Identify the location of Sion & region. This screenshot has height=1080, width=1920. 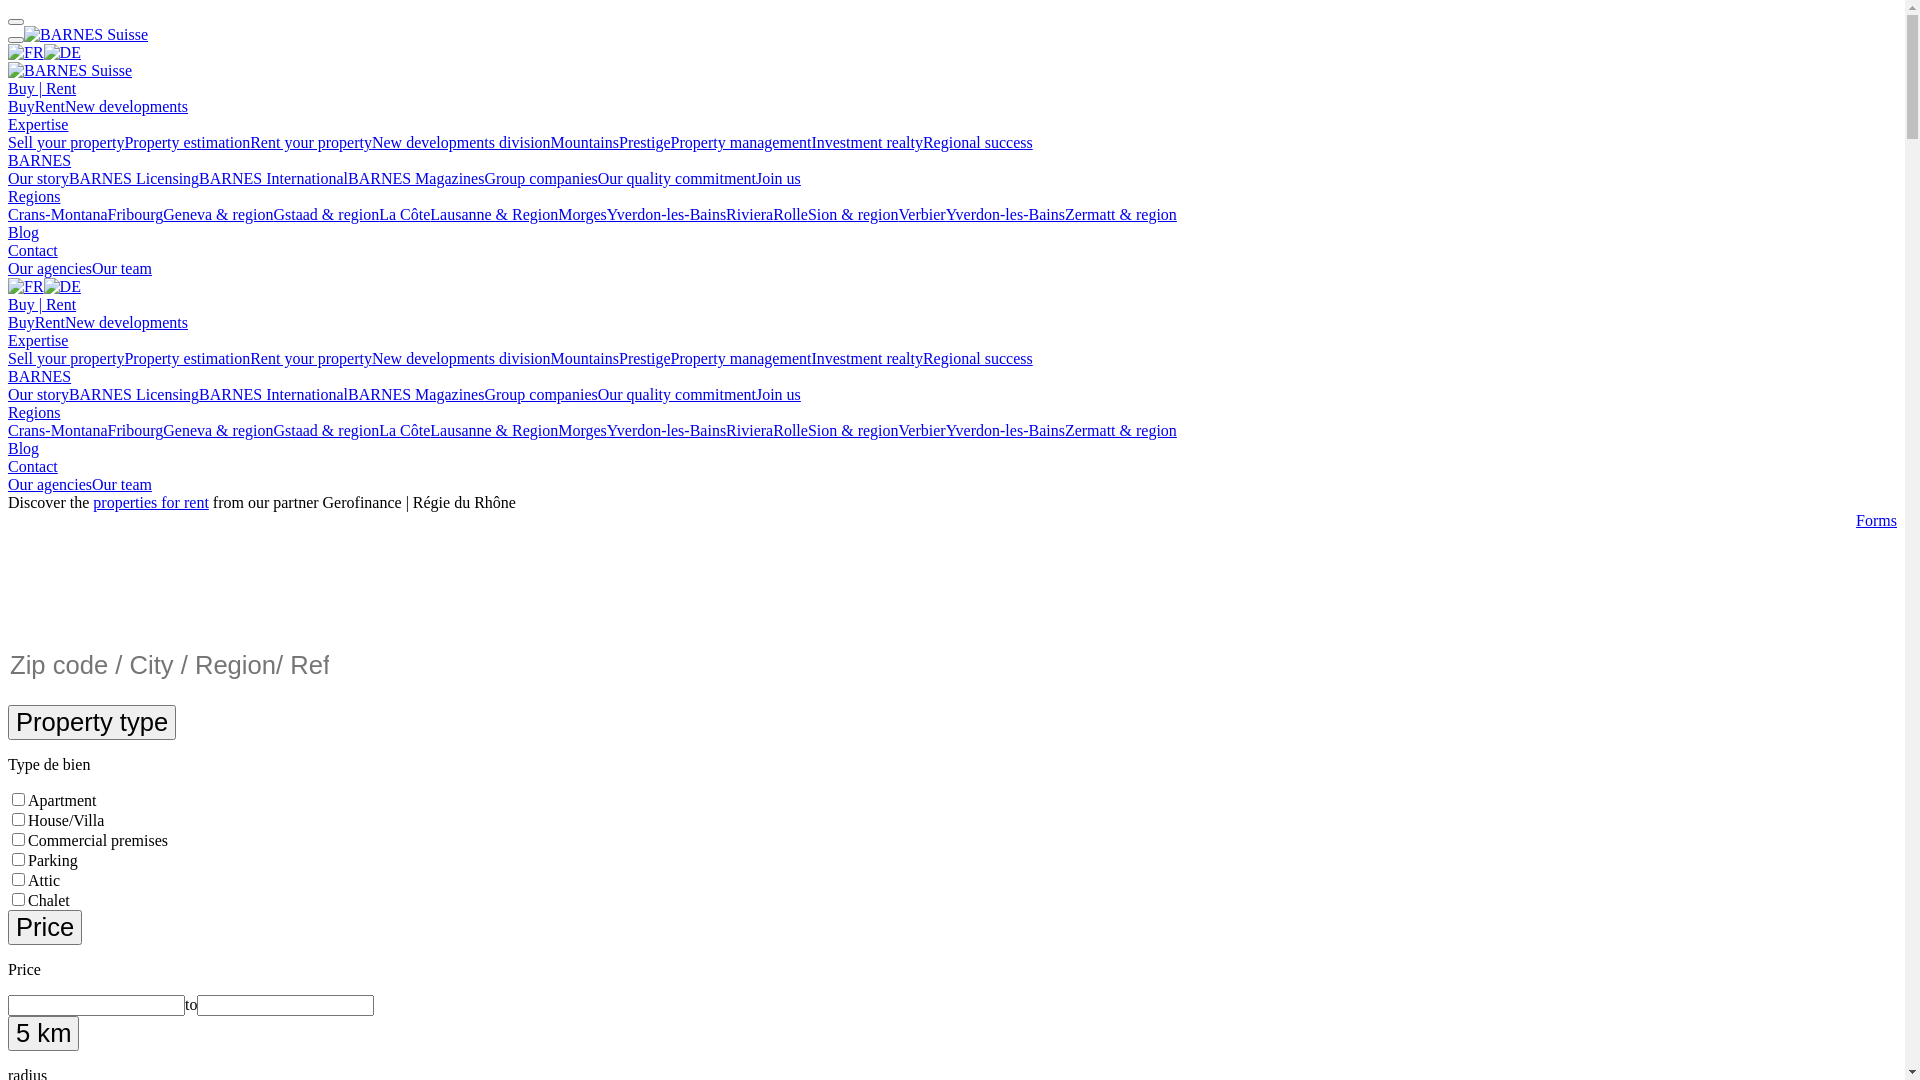
(854, 430).